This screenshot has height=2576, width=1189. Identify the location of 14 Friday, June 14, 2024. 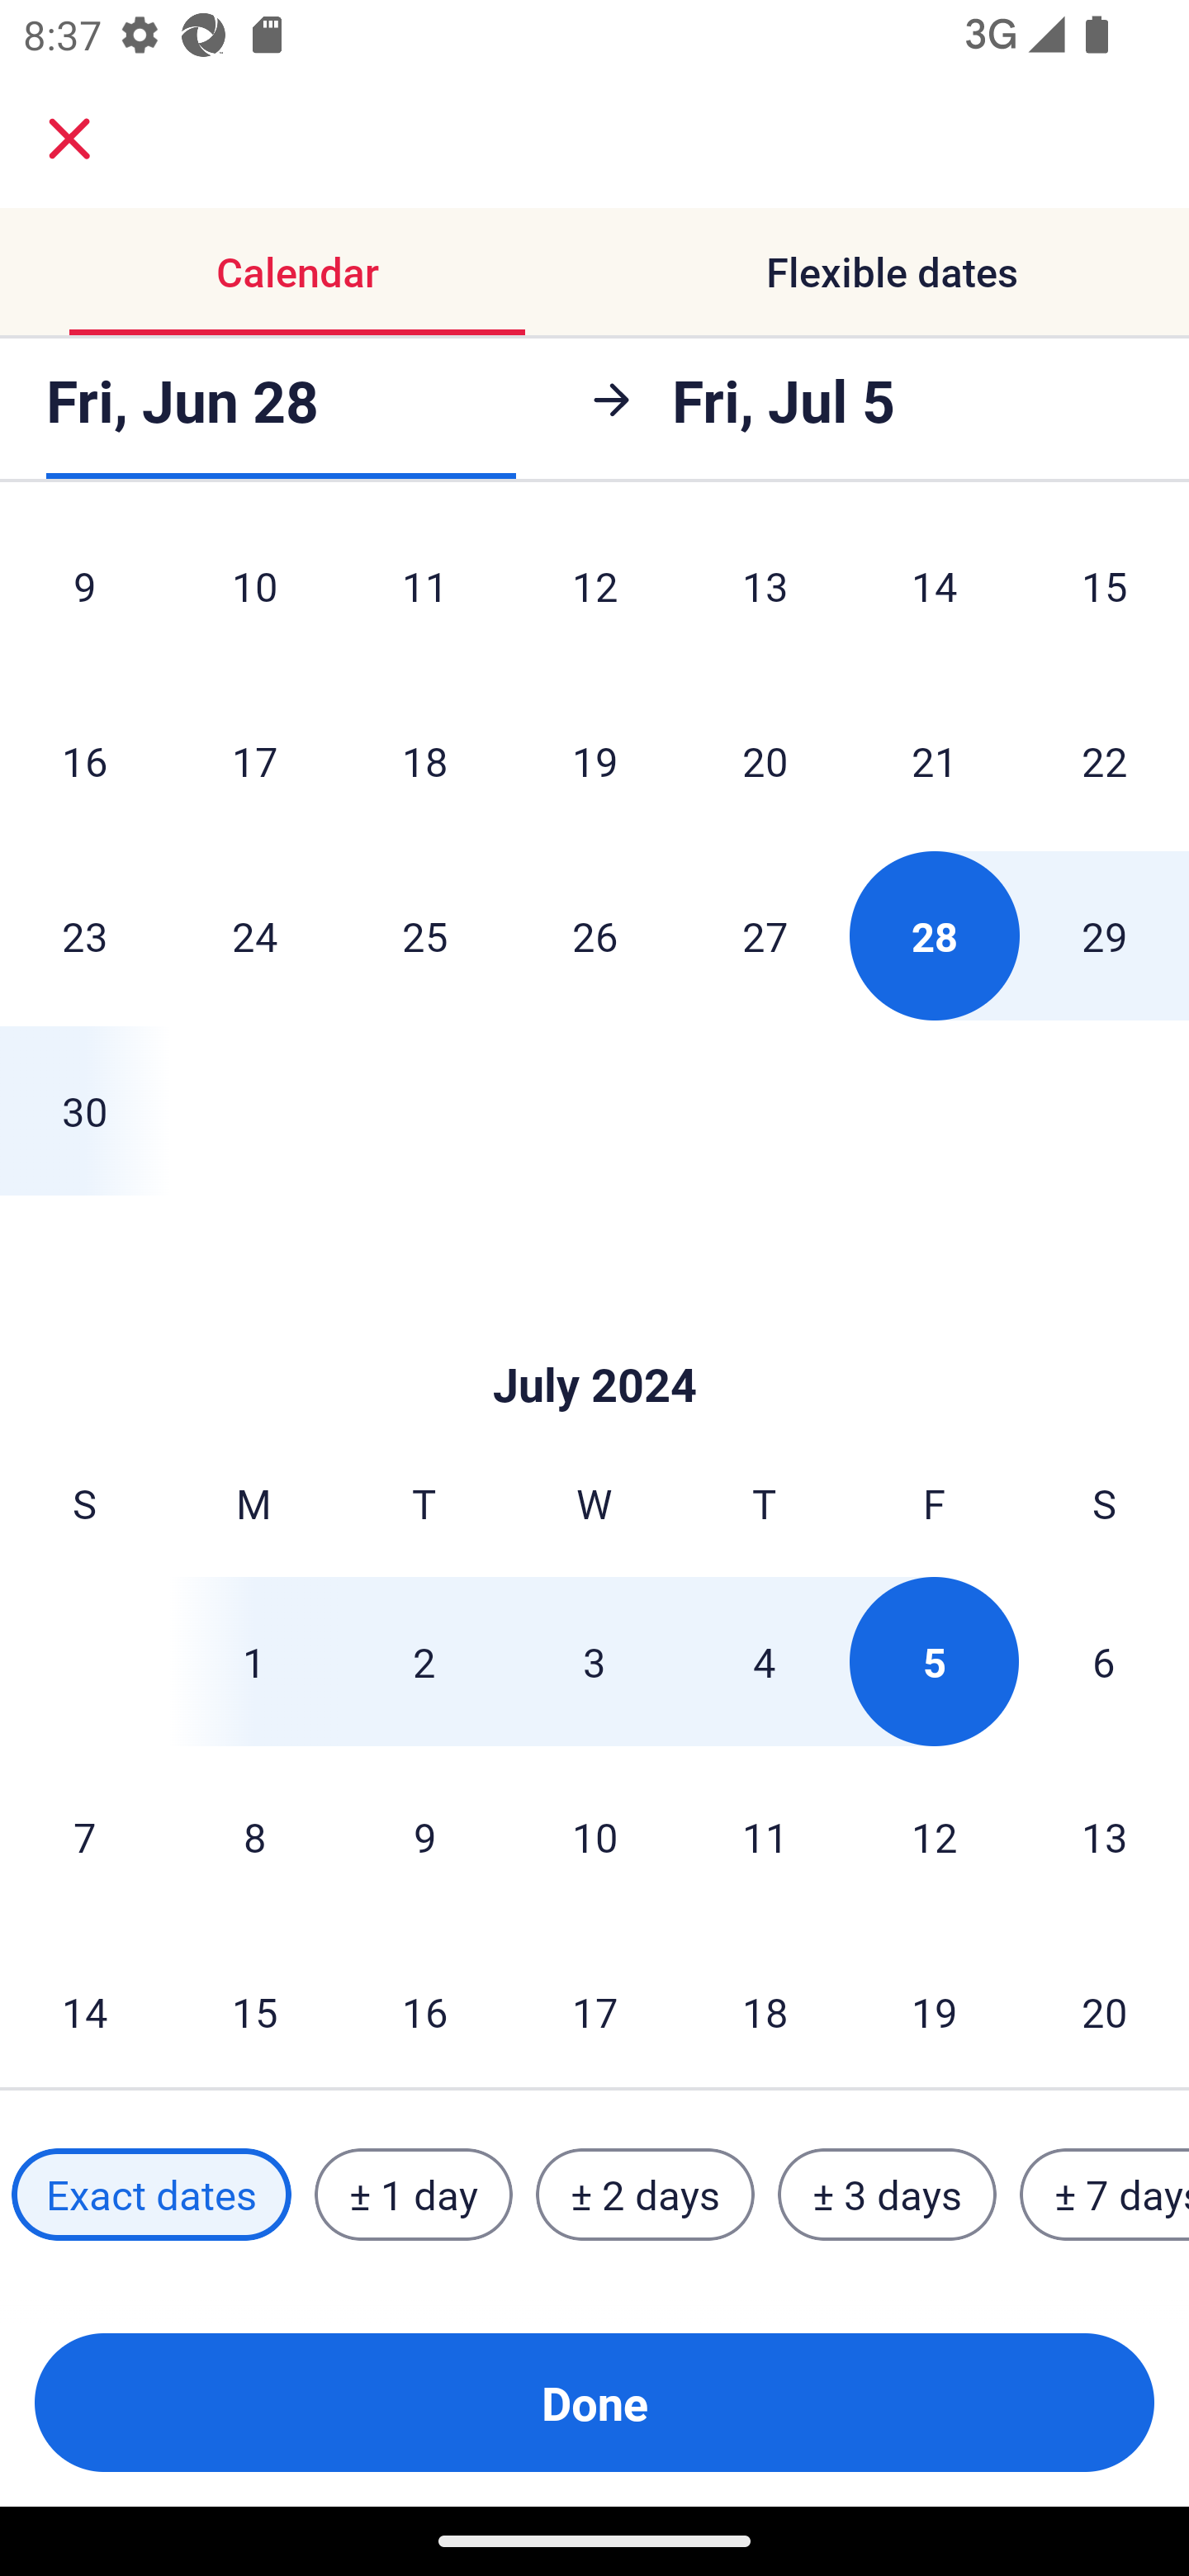
(935, 599).